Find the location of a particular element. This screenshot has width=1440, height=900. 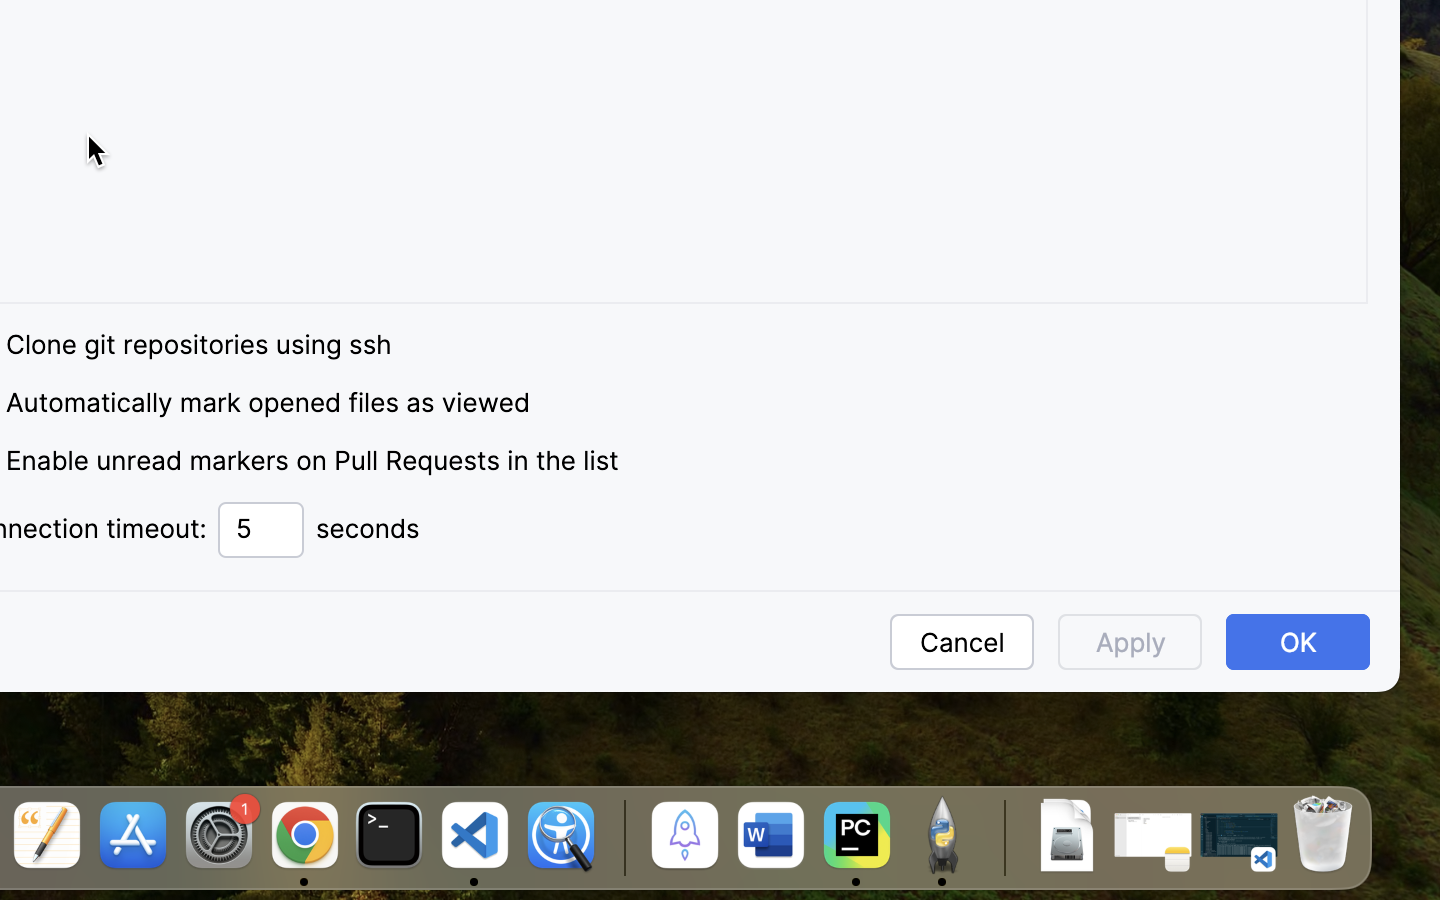

0.4285714328289032 is located at coordinates (621, 837).